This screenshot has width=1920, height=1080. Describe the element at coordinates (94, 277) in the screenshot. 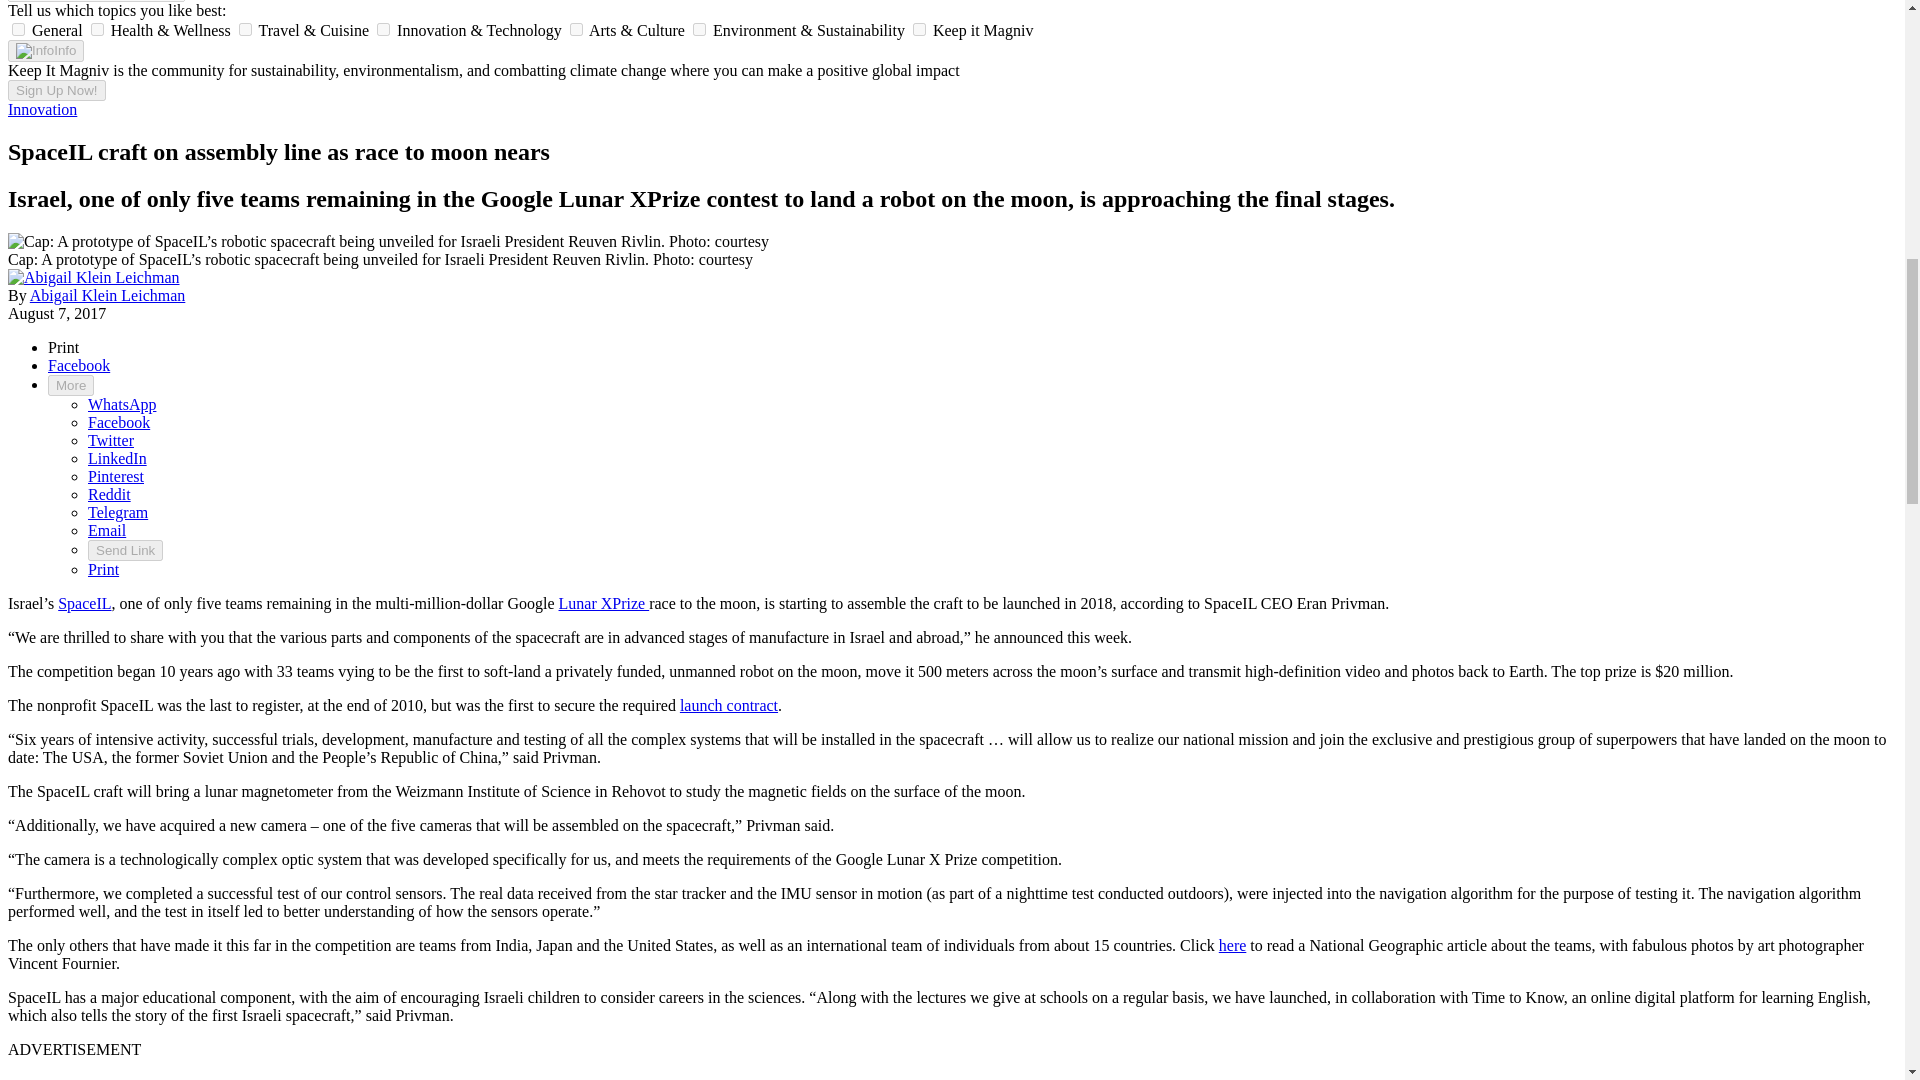

I see `Abigail Klein Leichman` at that location.